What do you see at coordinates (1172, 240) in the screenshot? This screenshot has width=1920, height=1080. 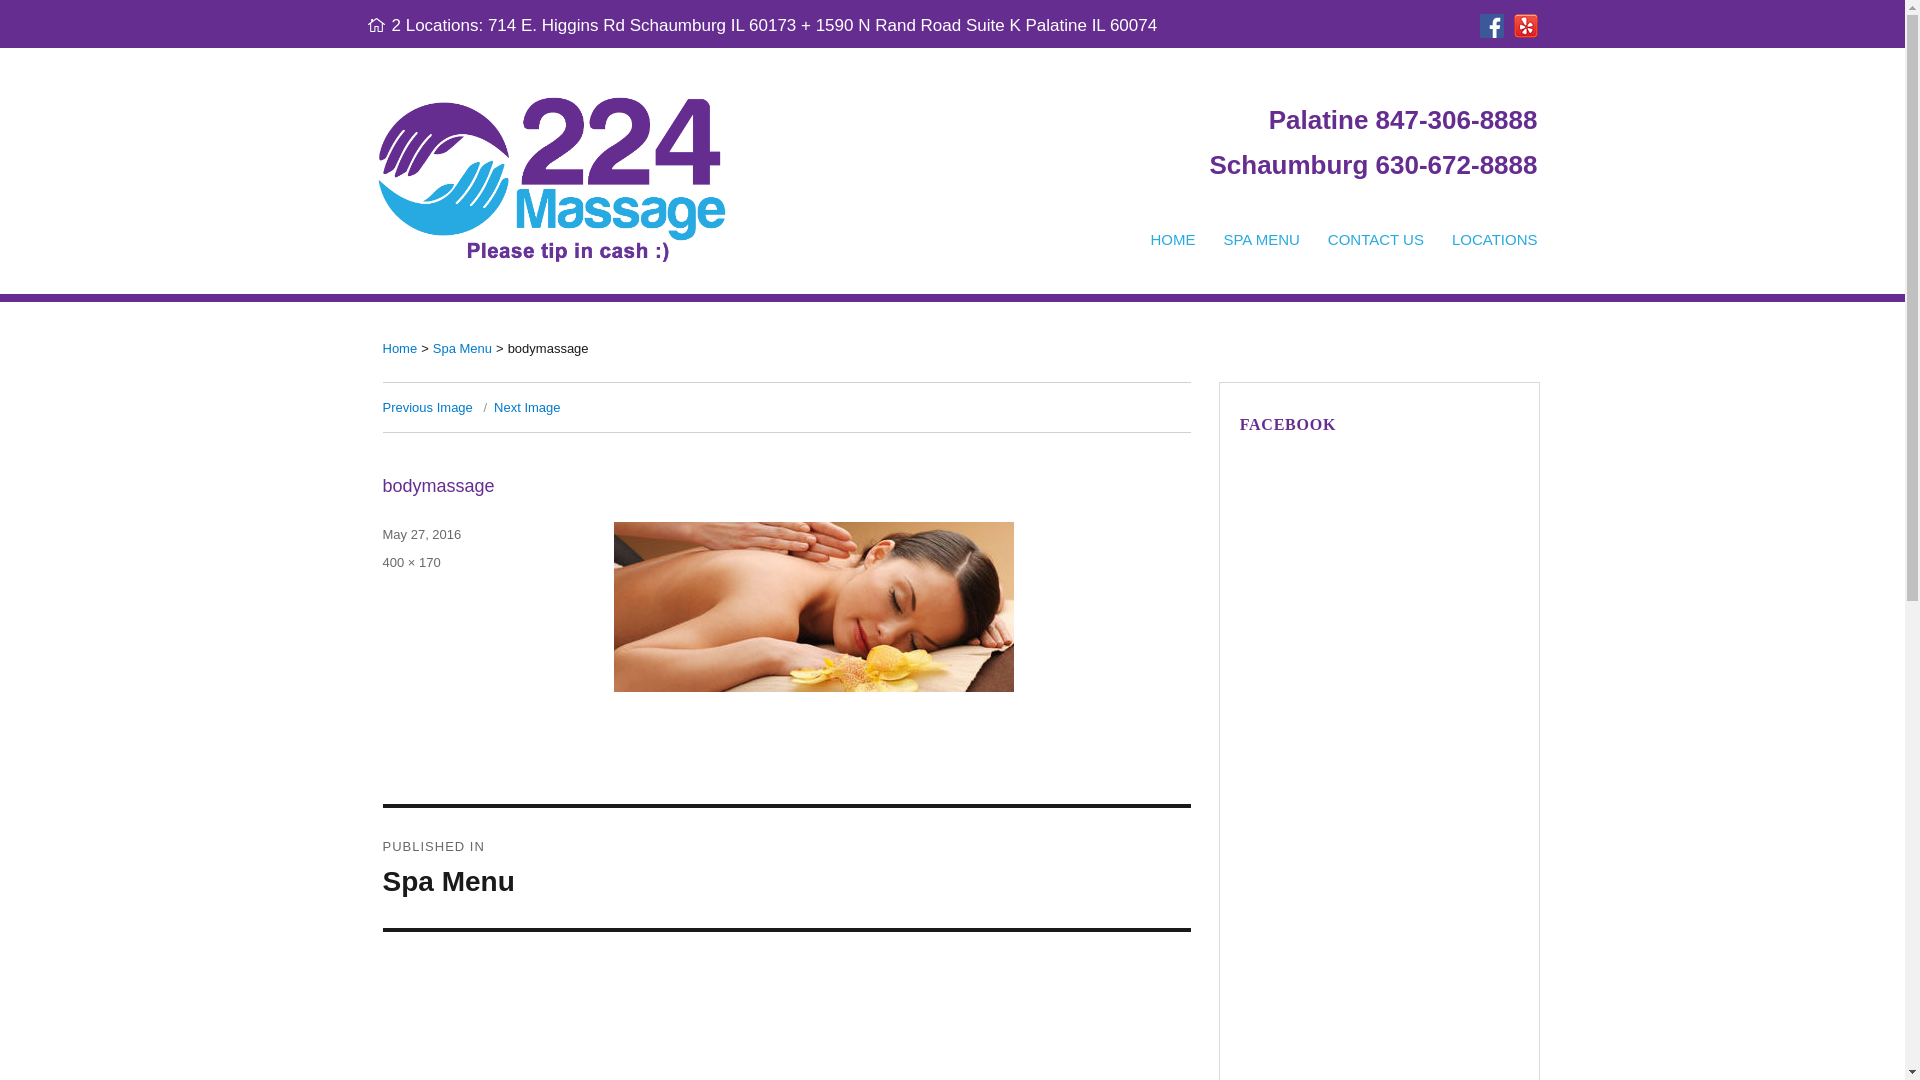 I see `HOME` at bounding box center [1172, 240].